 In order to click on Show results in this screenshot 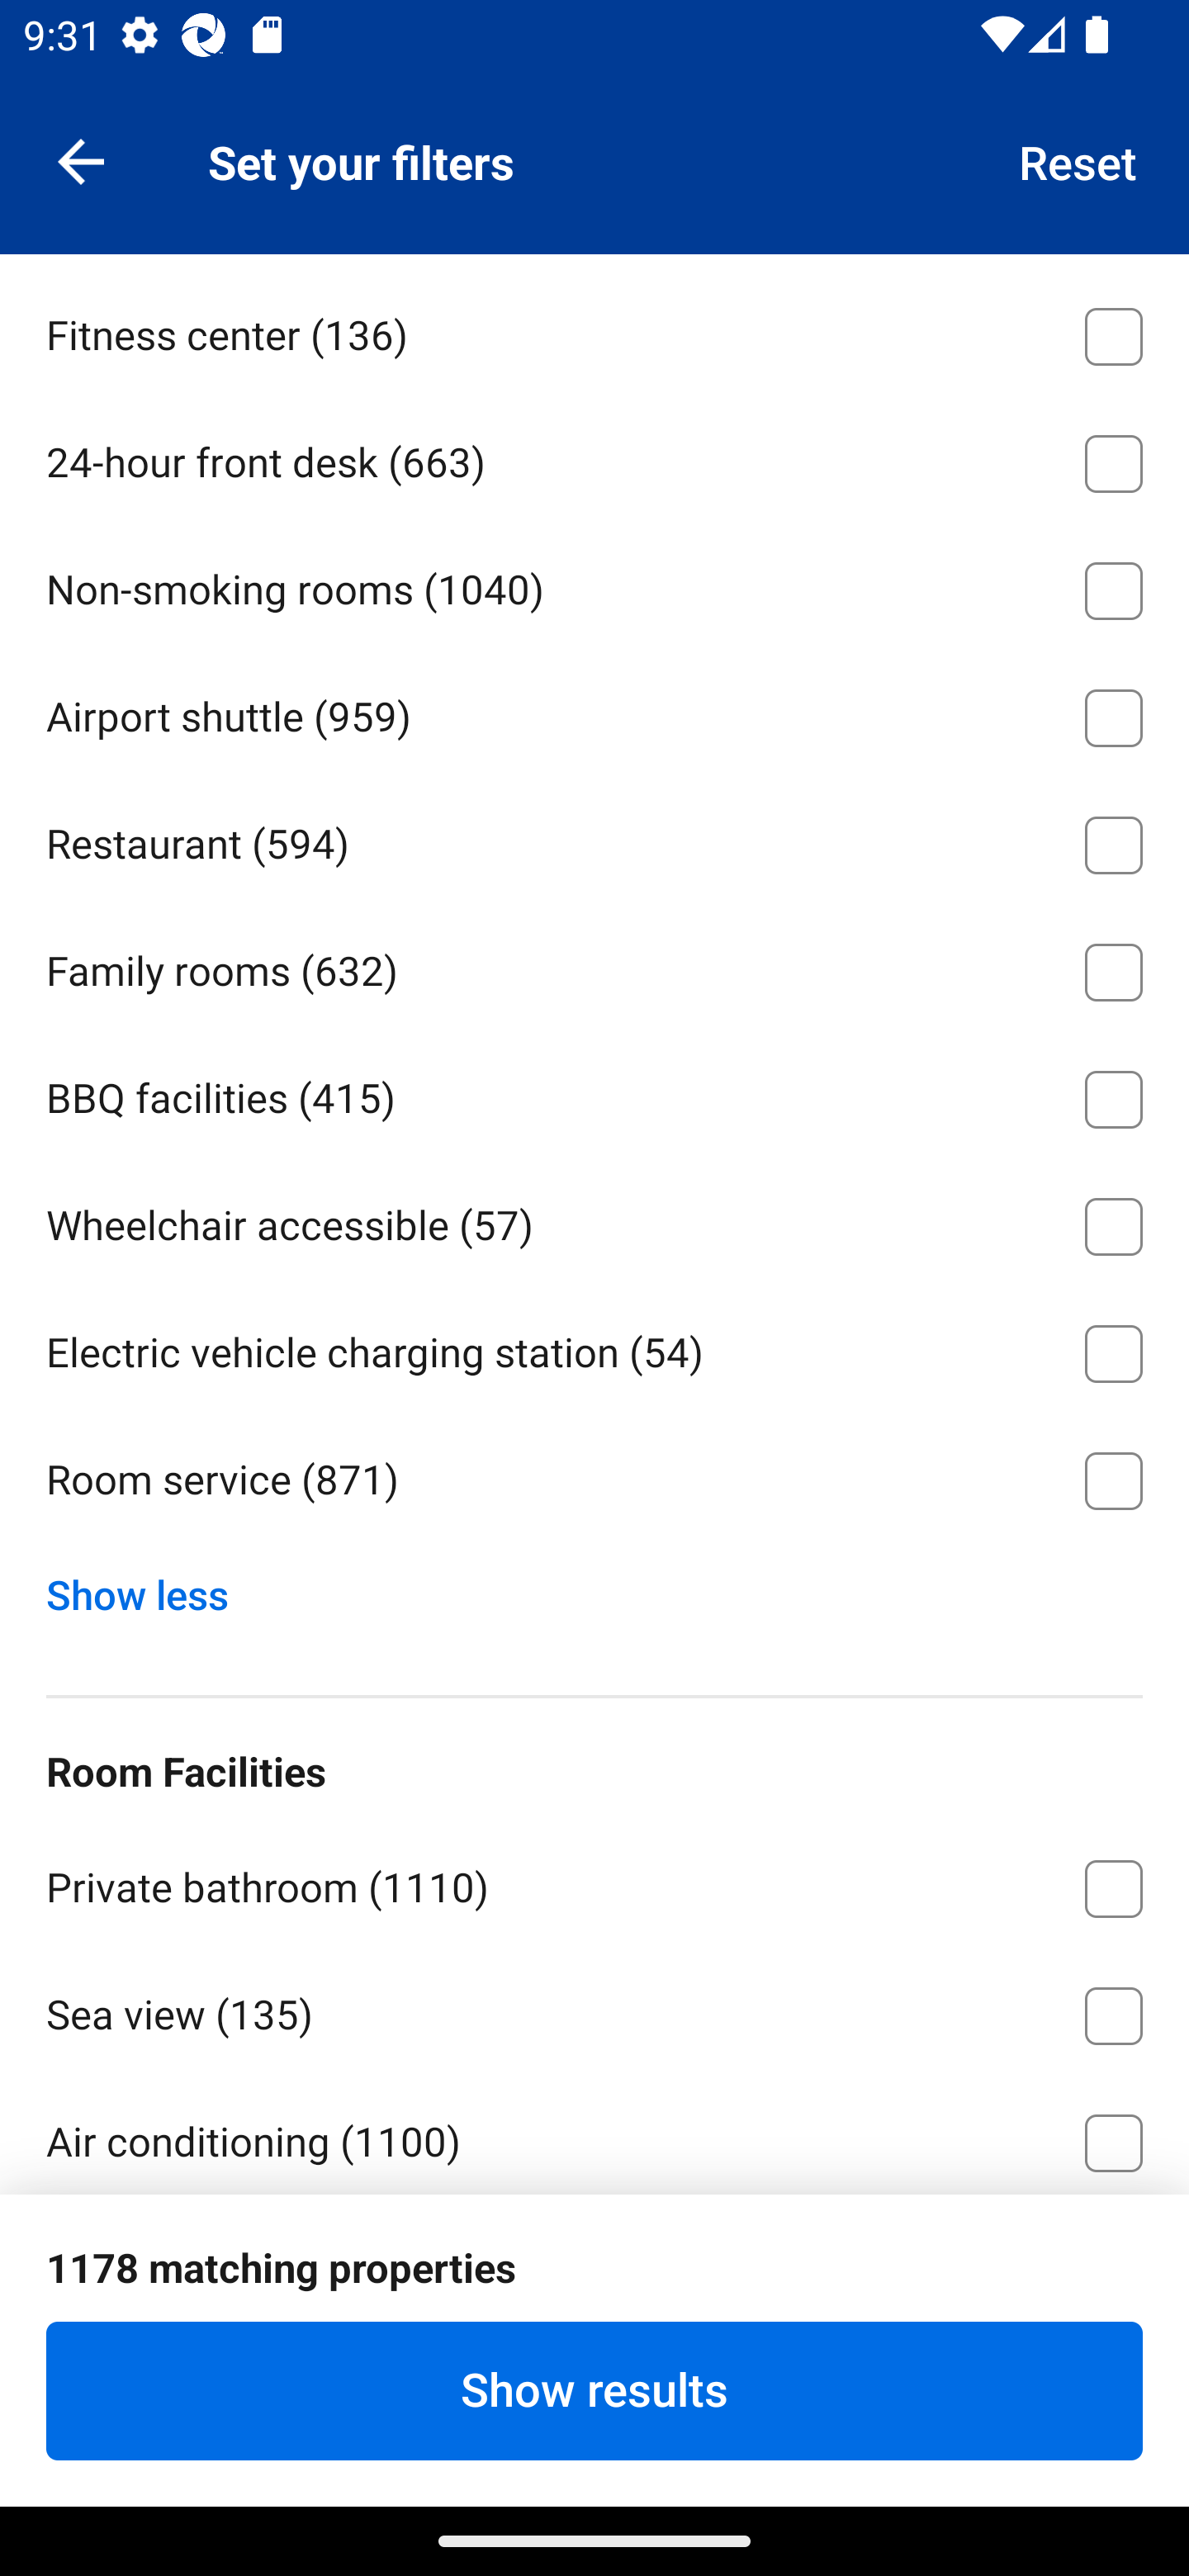, I will do `click(594, 2390)`.